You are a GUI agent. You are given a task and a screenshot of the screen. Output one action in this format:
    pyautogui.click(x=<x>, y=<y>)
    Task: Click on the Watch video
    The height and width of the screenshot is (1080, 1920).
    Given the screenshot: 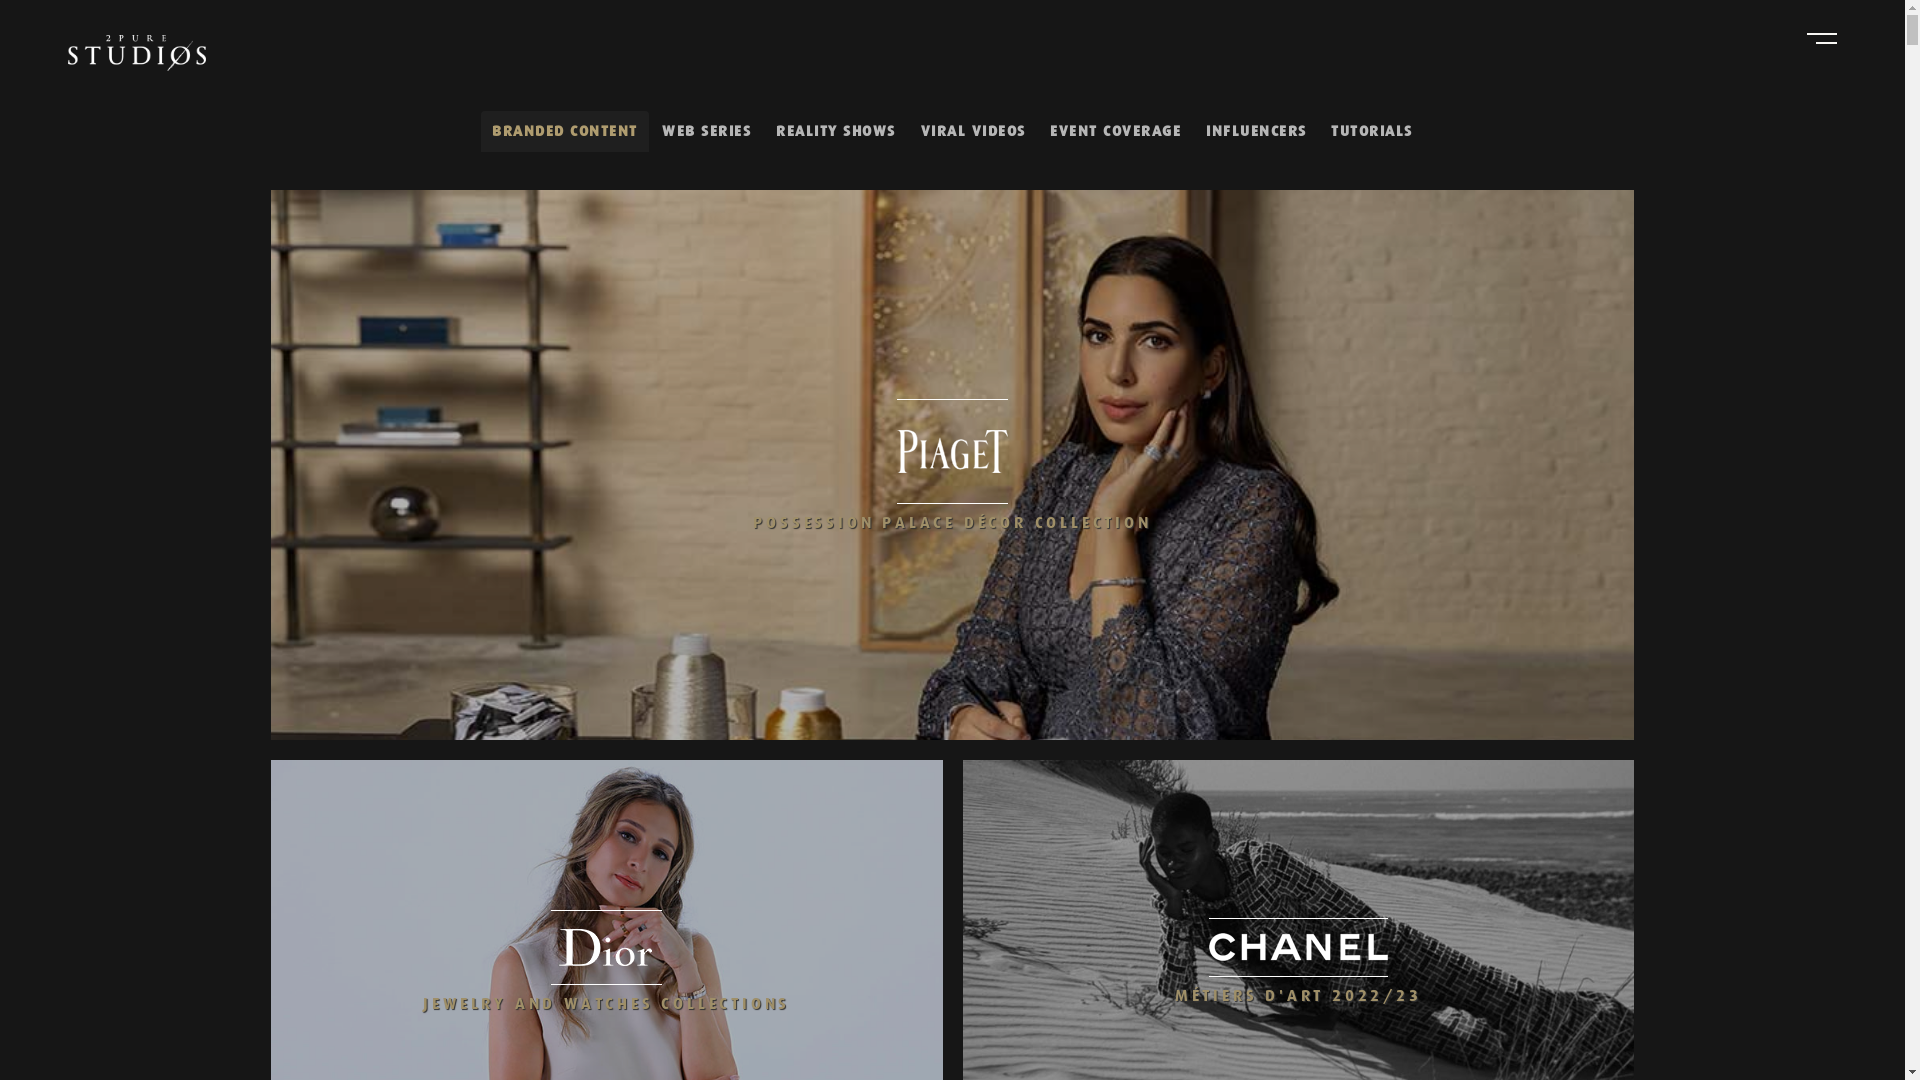 What is the action you would take?
    pyautogui.click(x=1298, y=962)
    